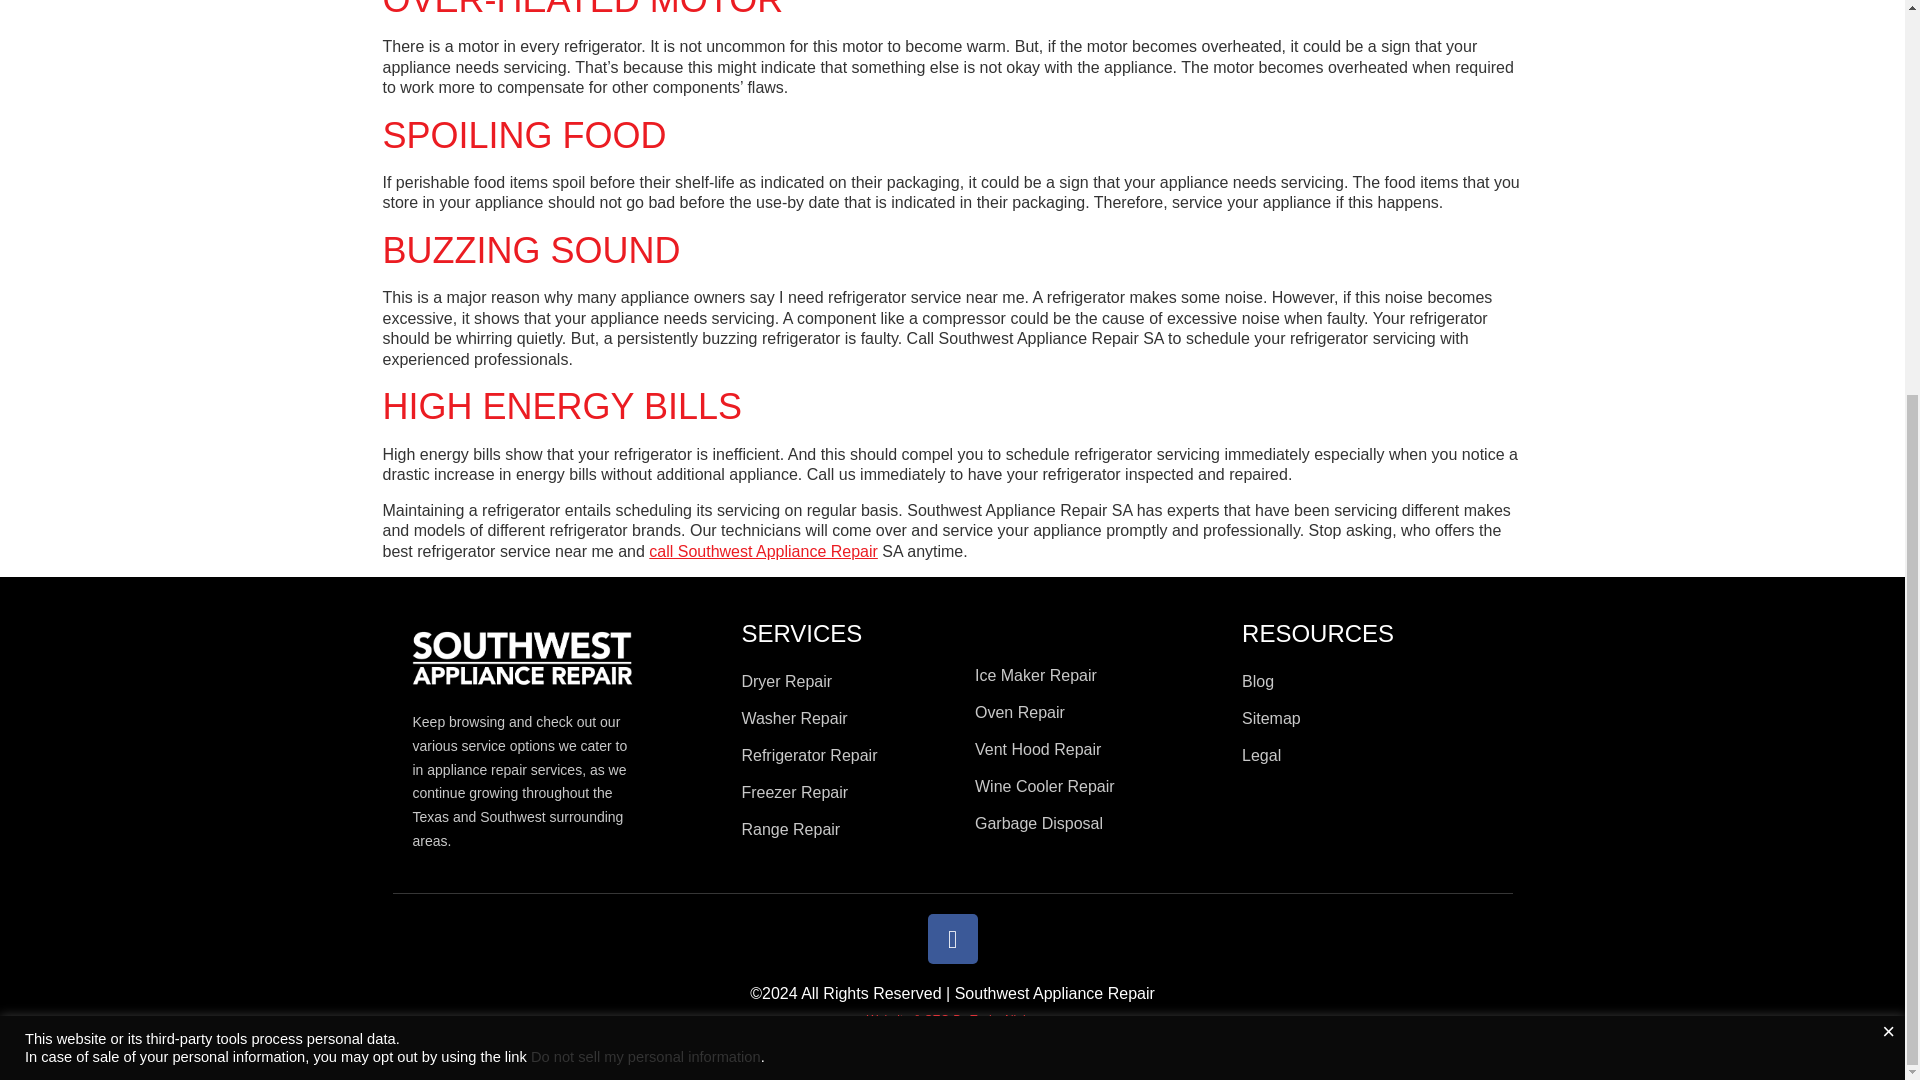 This screenshot has height=1080, width=1920. What do you see at coordinates (848, 830) in the screenshot?
I see `Range Repair` at bounding box center [848, 830].